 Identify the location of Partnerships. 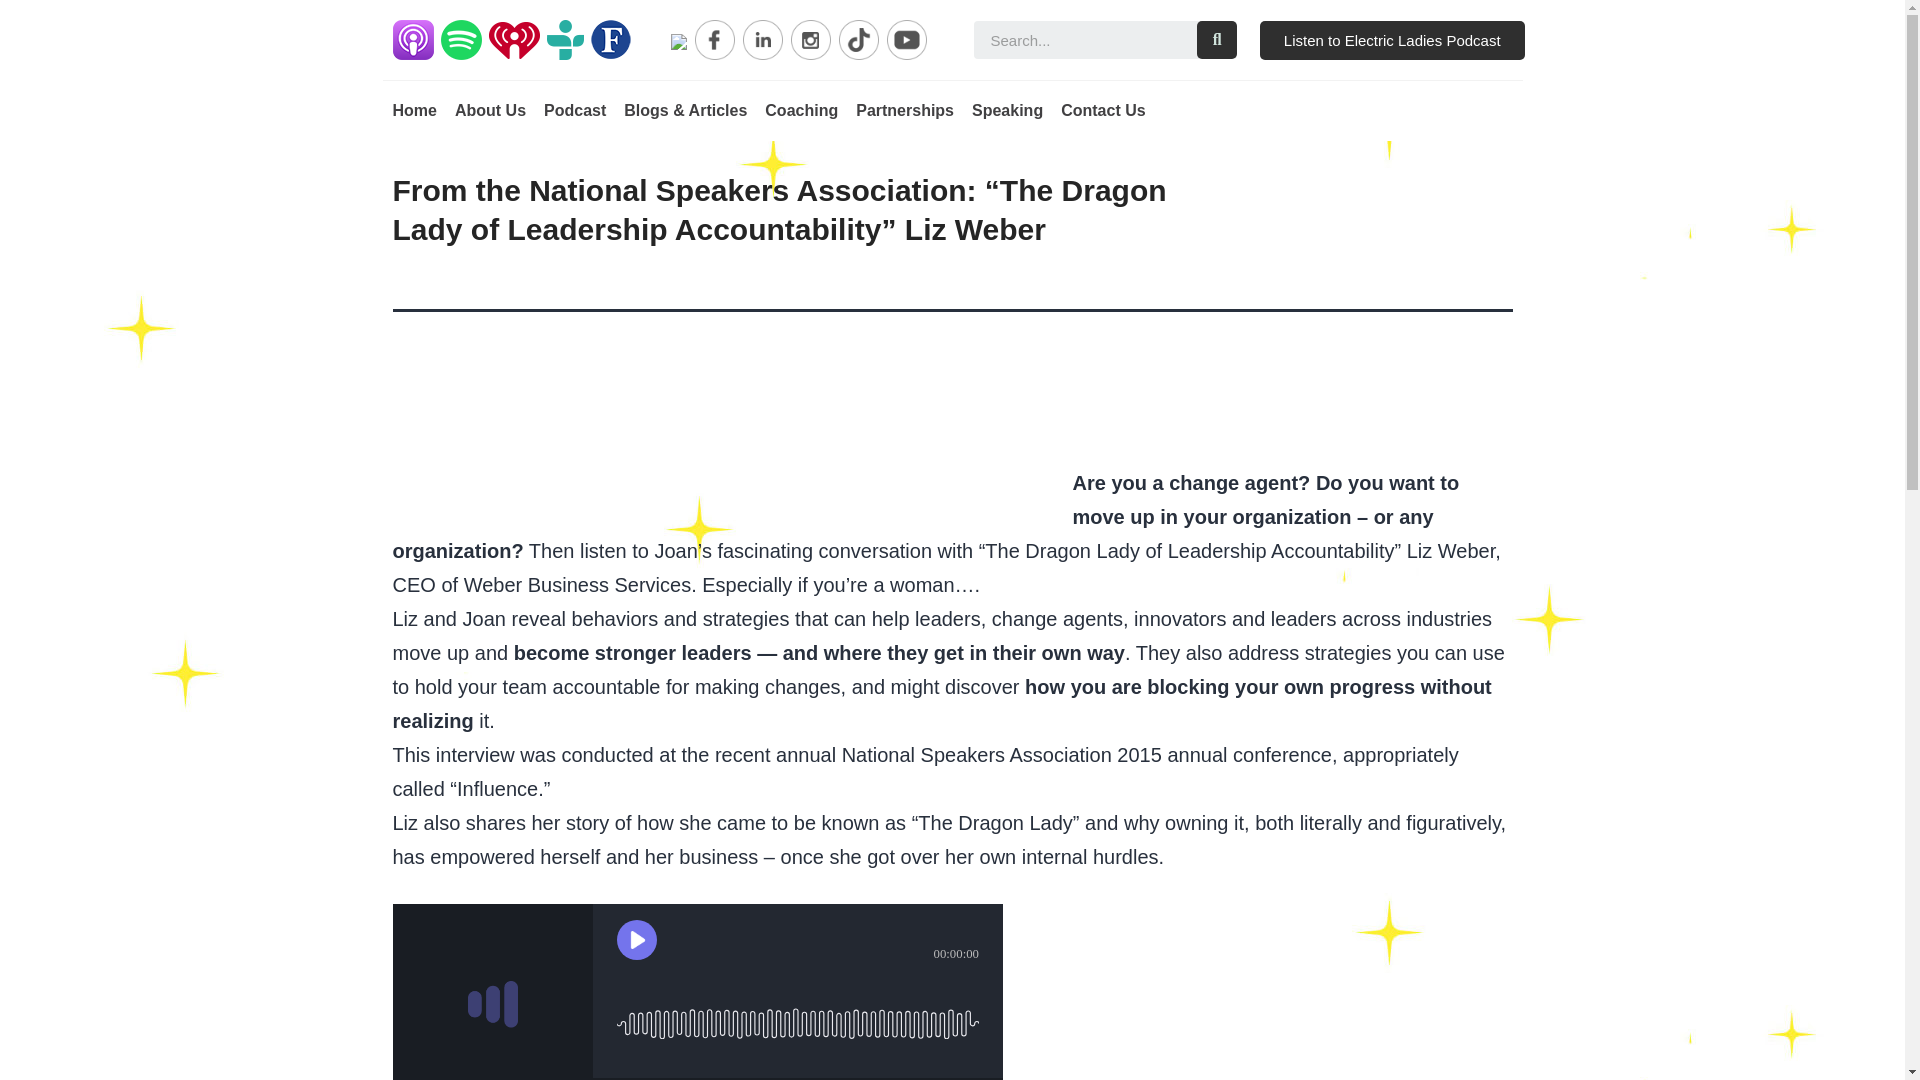
(905, 110).